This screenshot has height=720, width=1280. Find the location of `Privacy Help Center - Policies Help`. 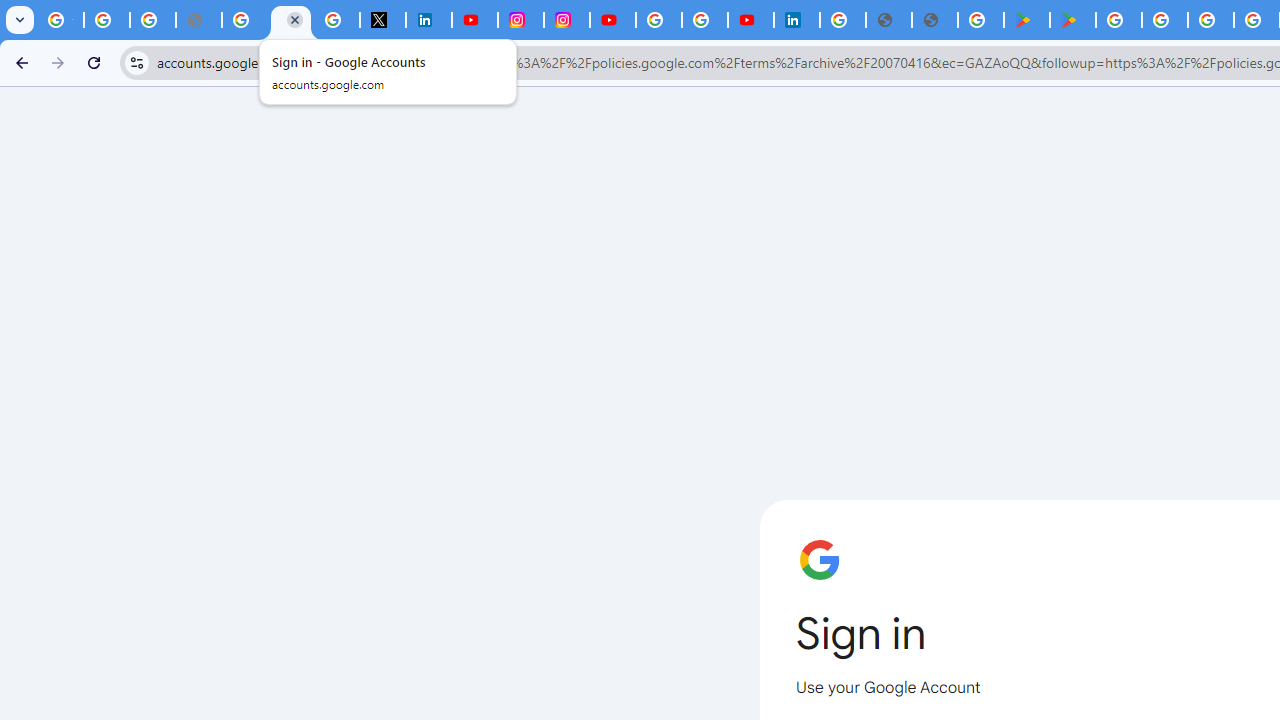

Privacy Help Center - Policies Help is located at coordinates (244, 20).